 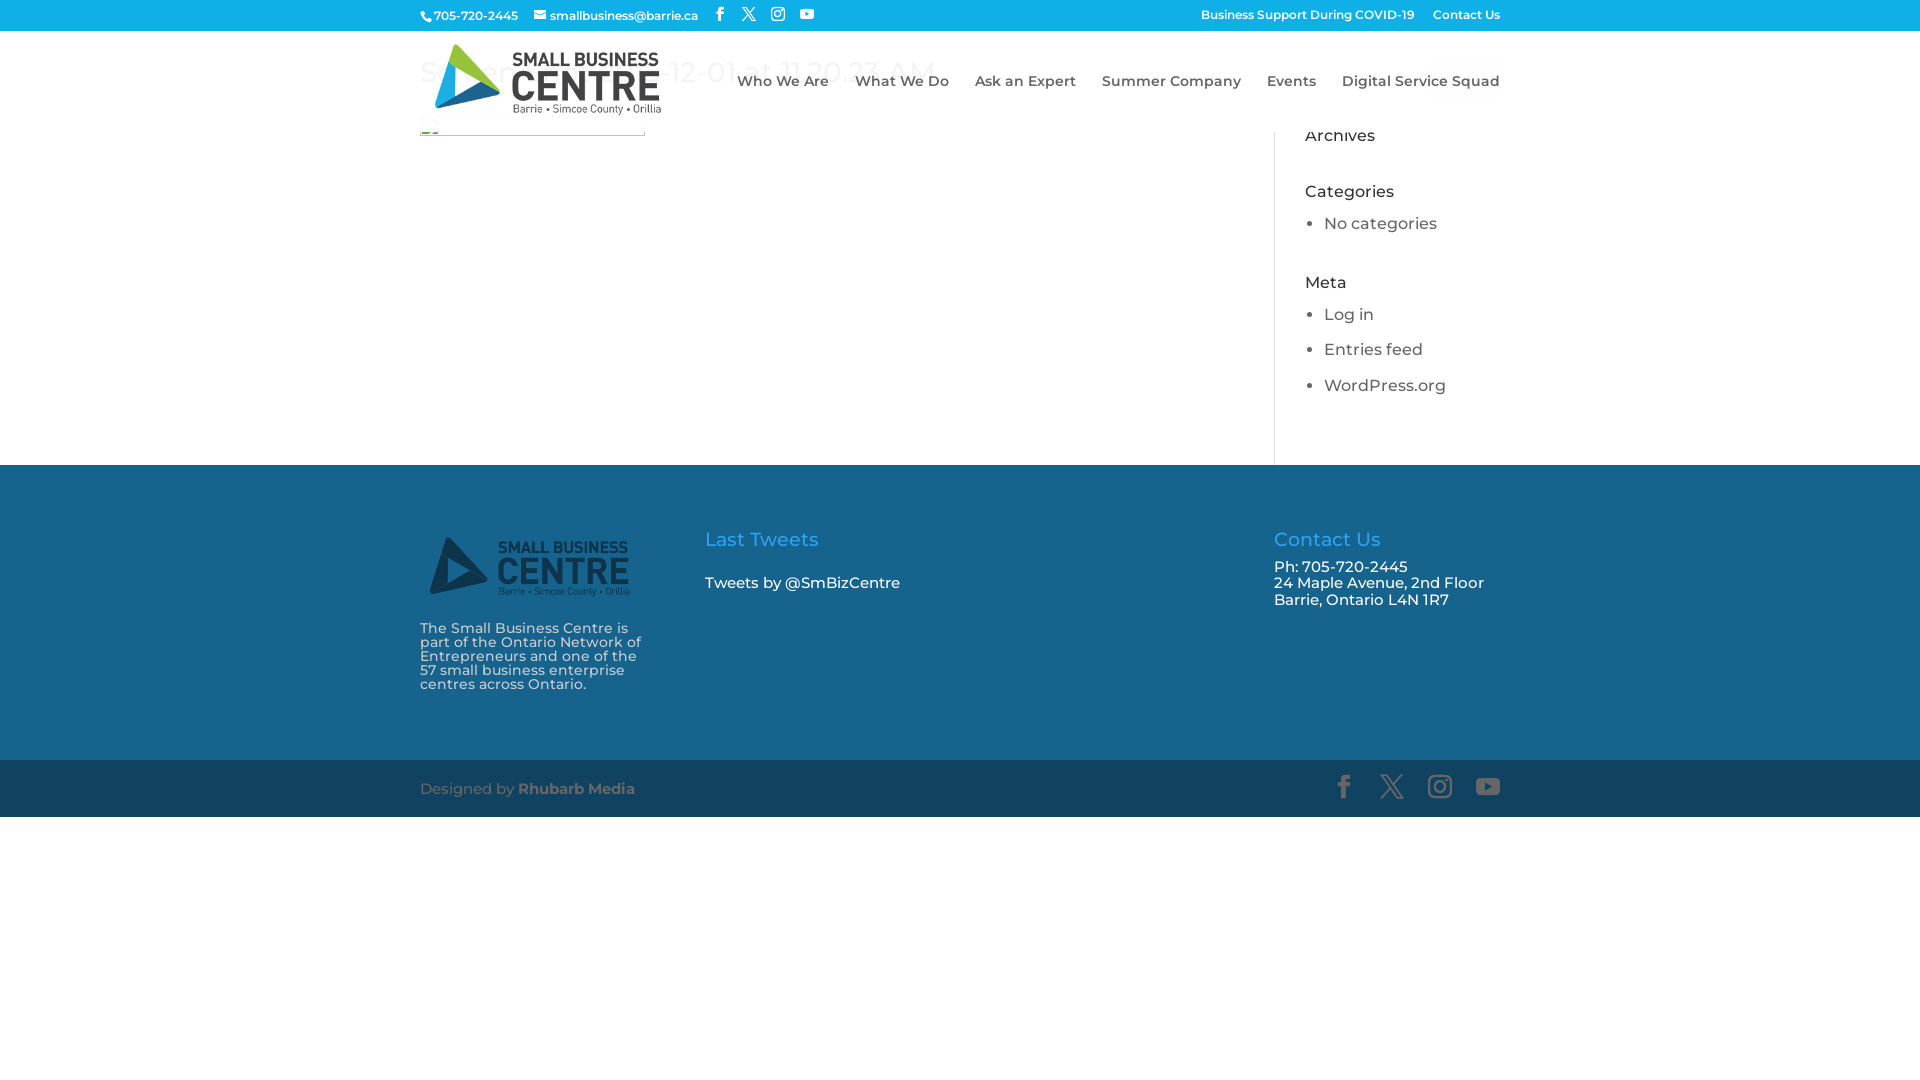 I want to click on Rhubarb Media, so click(x=576, y=788).